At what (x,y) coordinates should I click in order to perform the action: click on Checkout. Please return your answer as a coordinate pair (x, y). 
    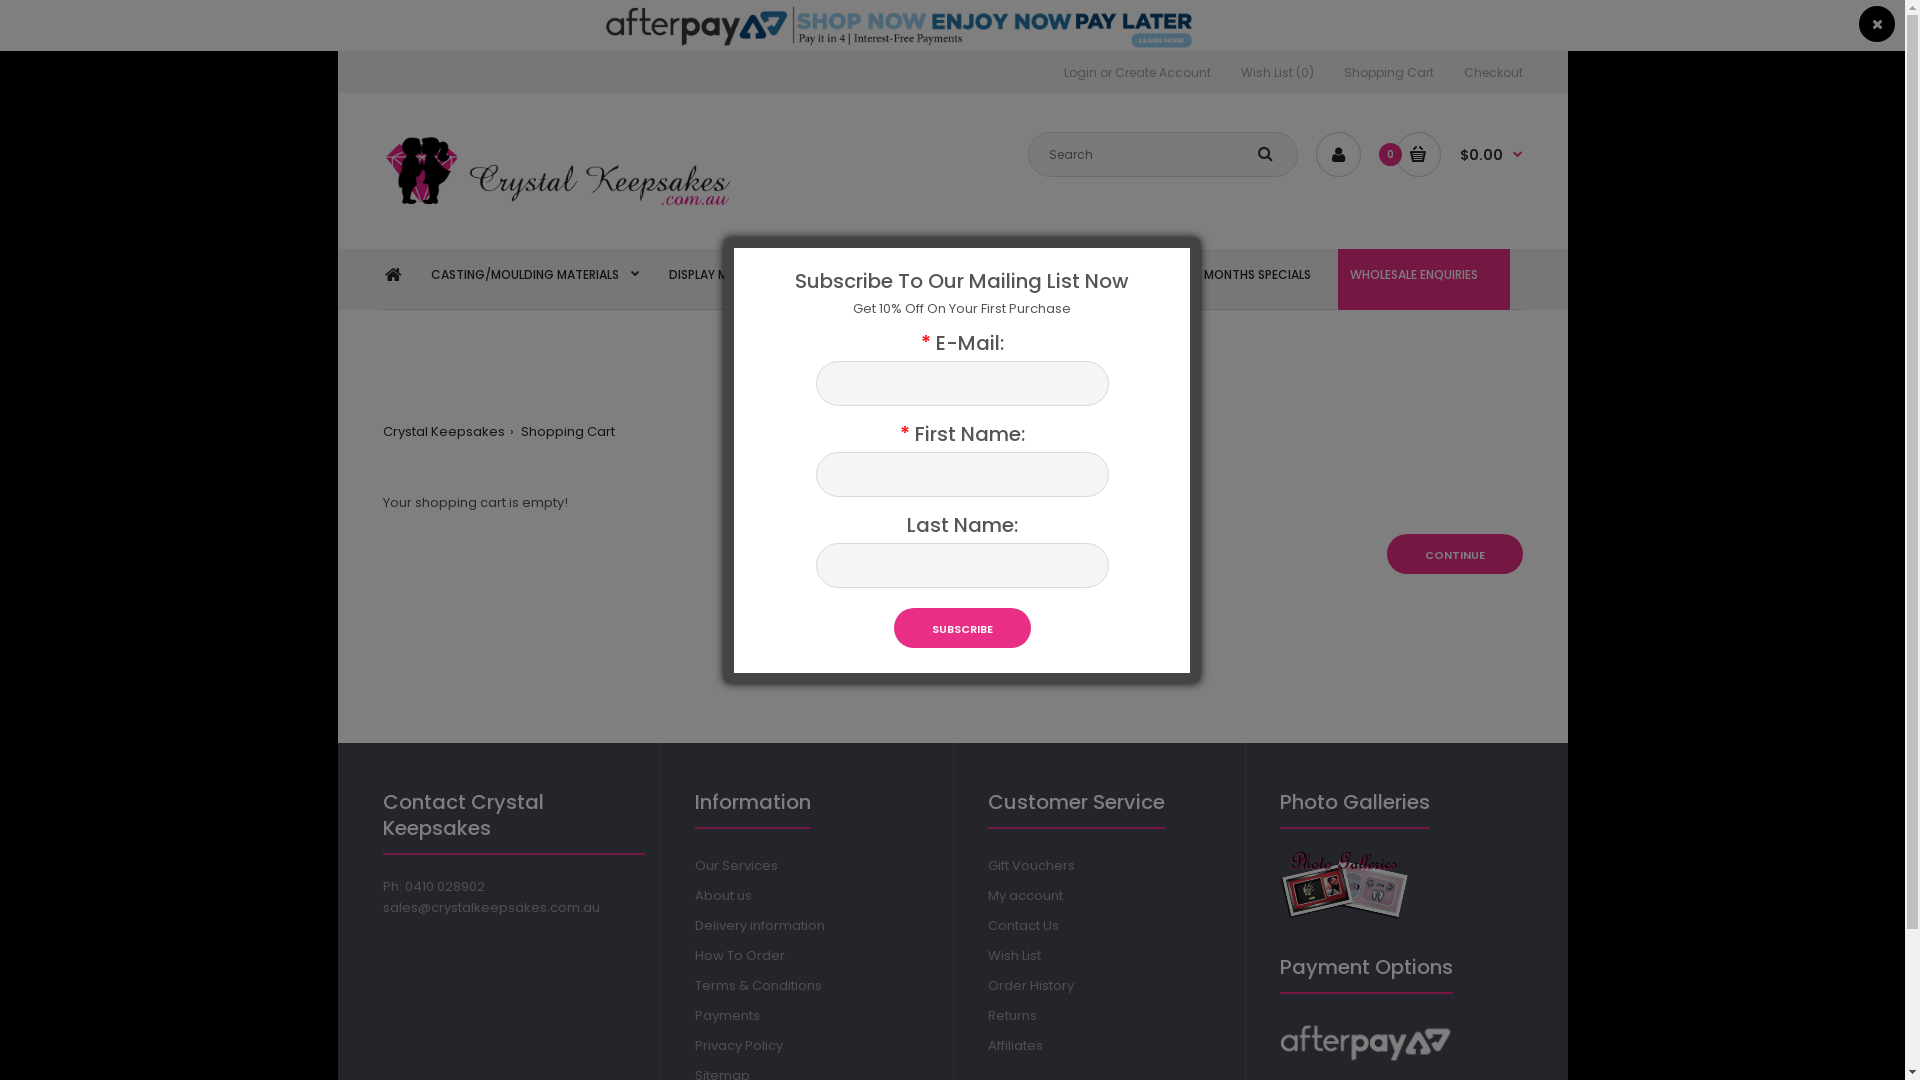
    Looking at the image, I should click on (1494, 72).